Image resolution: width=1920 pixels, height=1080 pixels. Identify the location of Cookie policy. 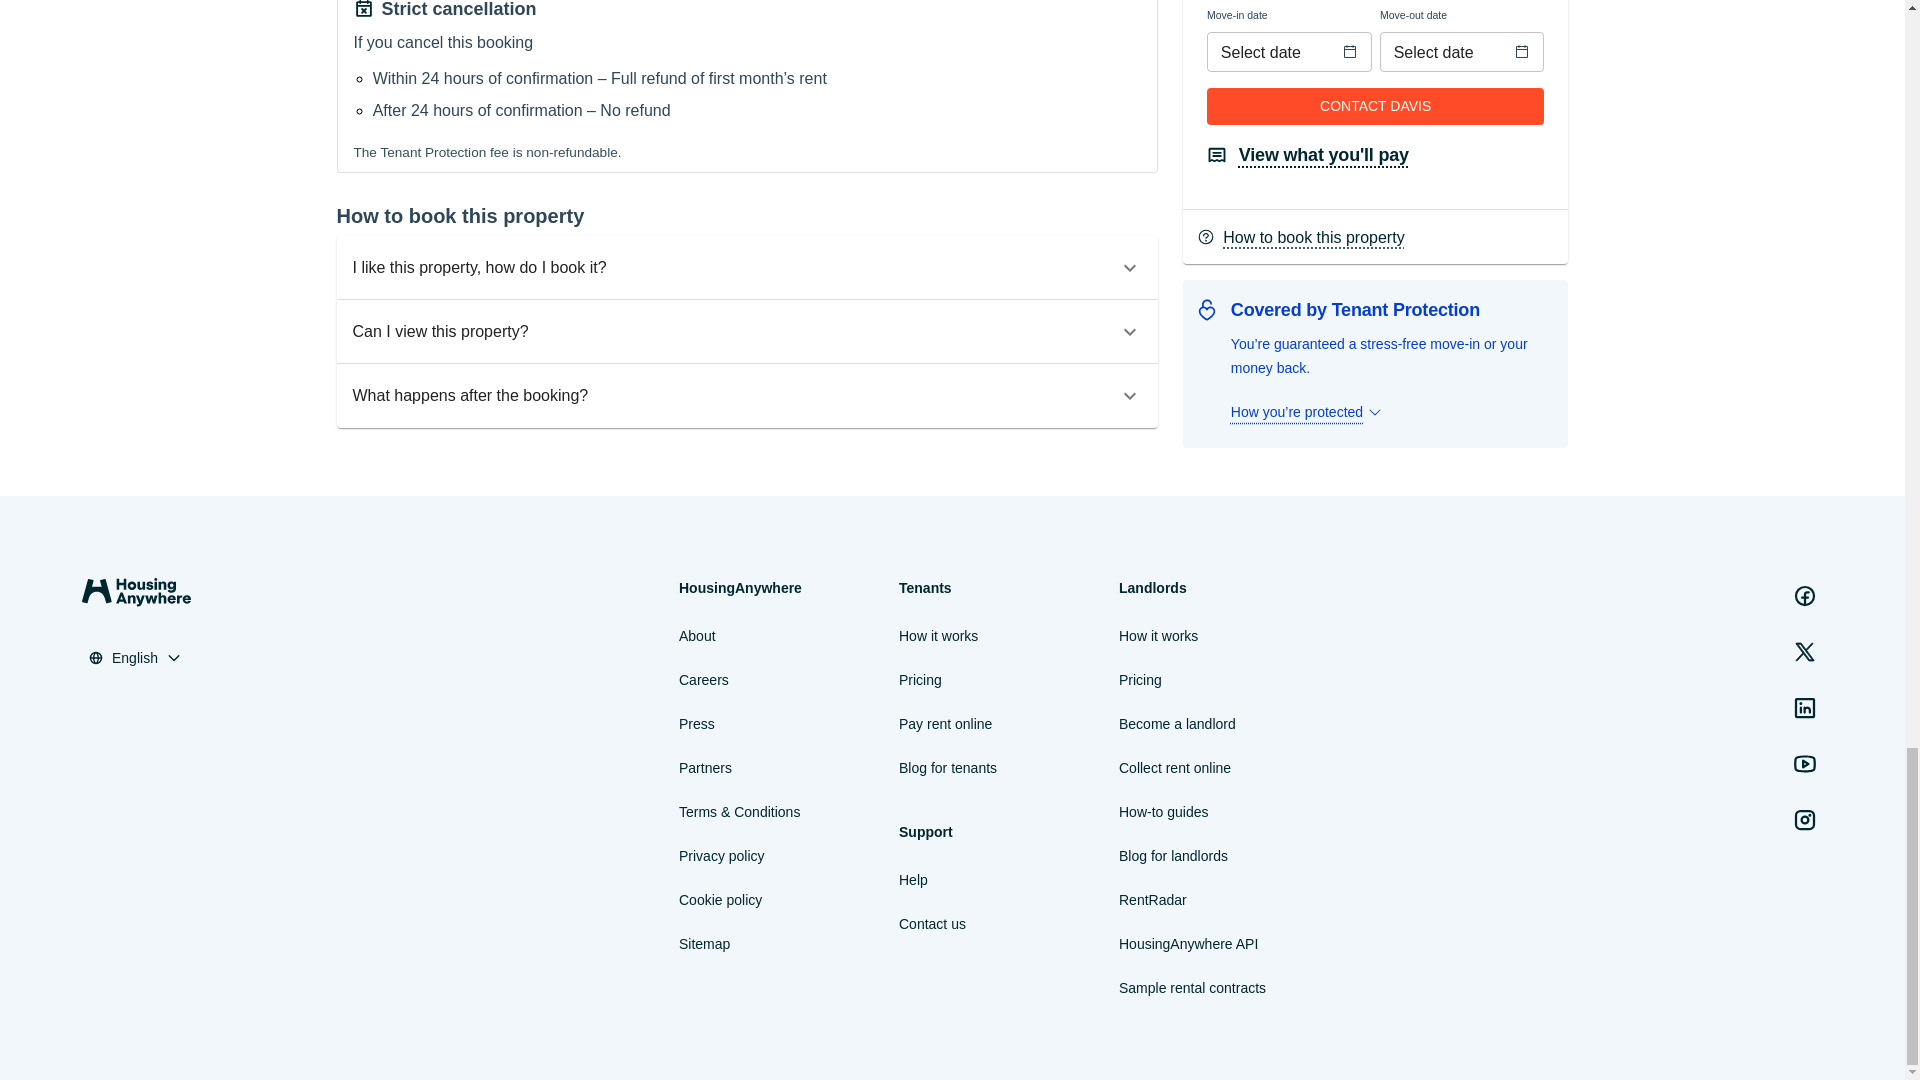
(720, 899).